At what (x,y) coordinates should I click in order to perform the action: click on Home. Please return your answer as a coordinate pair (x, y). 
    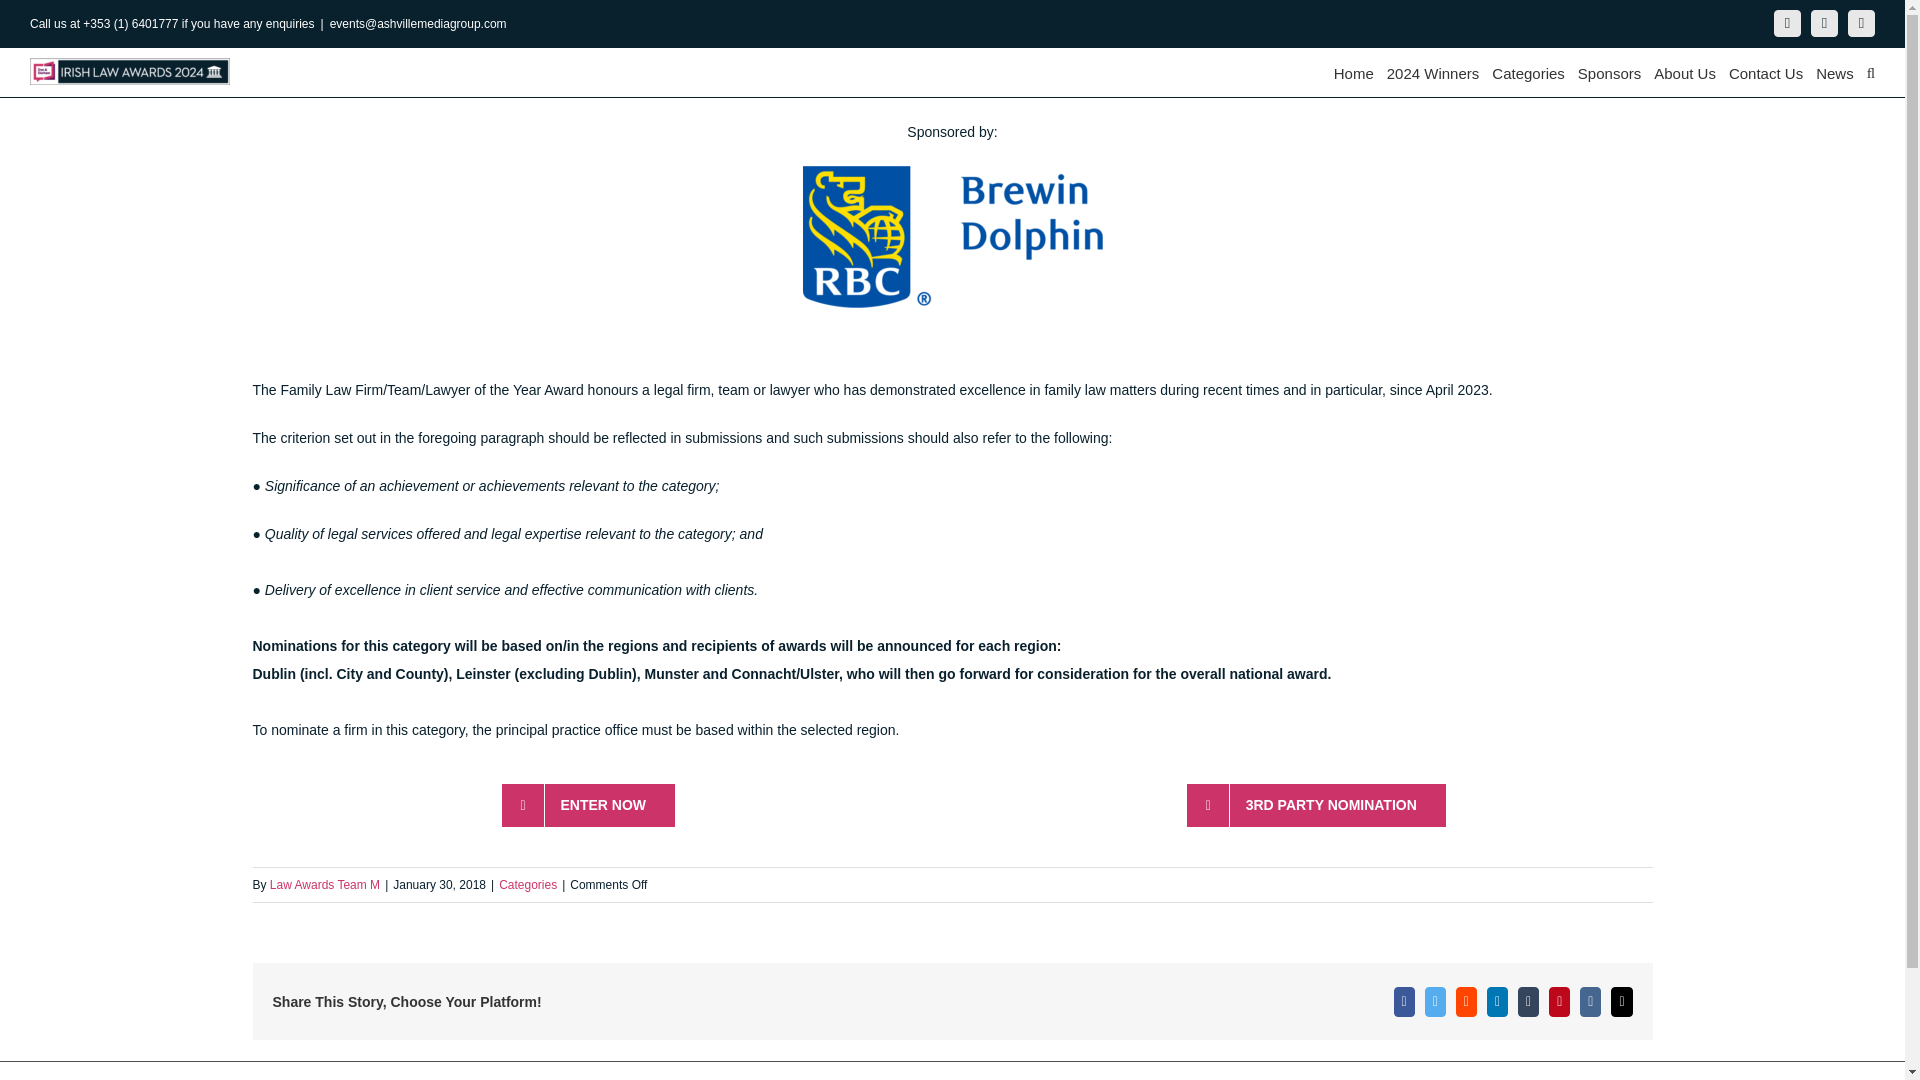
    Looking at the image, I should click on (325, 885).